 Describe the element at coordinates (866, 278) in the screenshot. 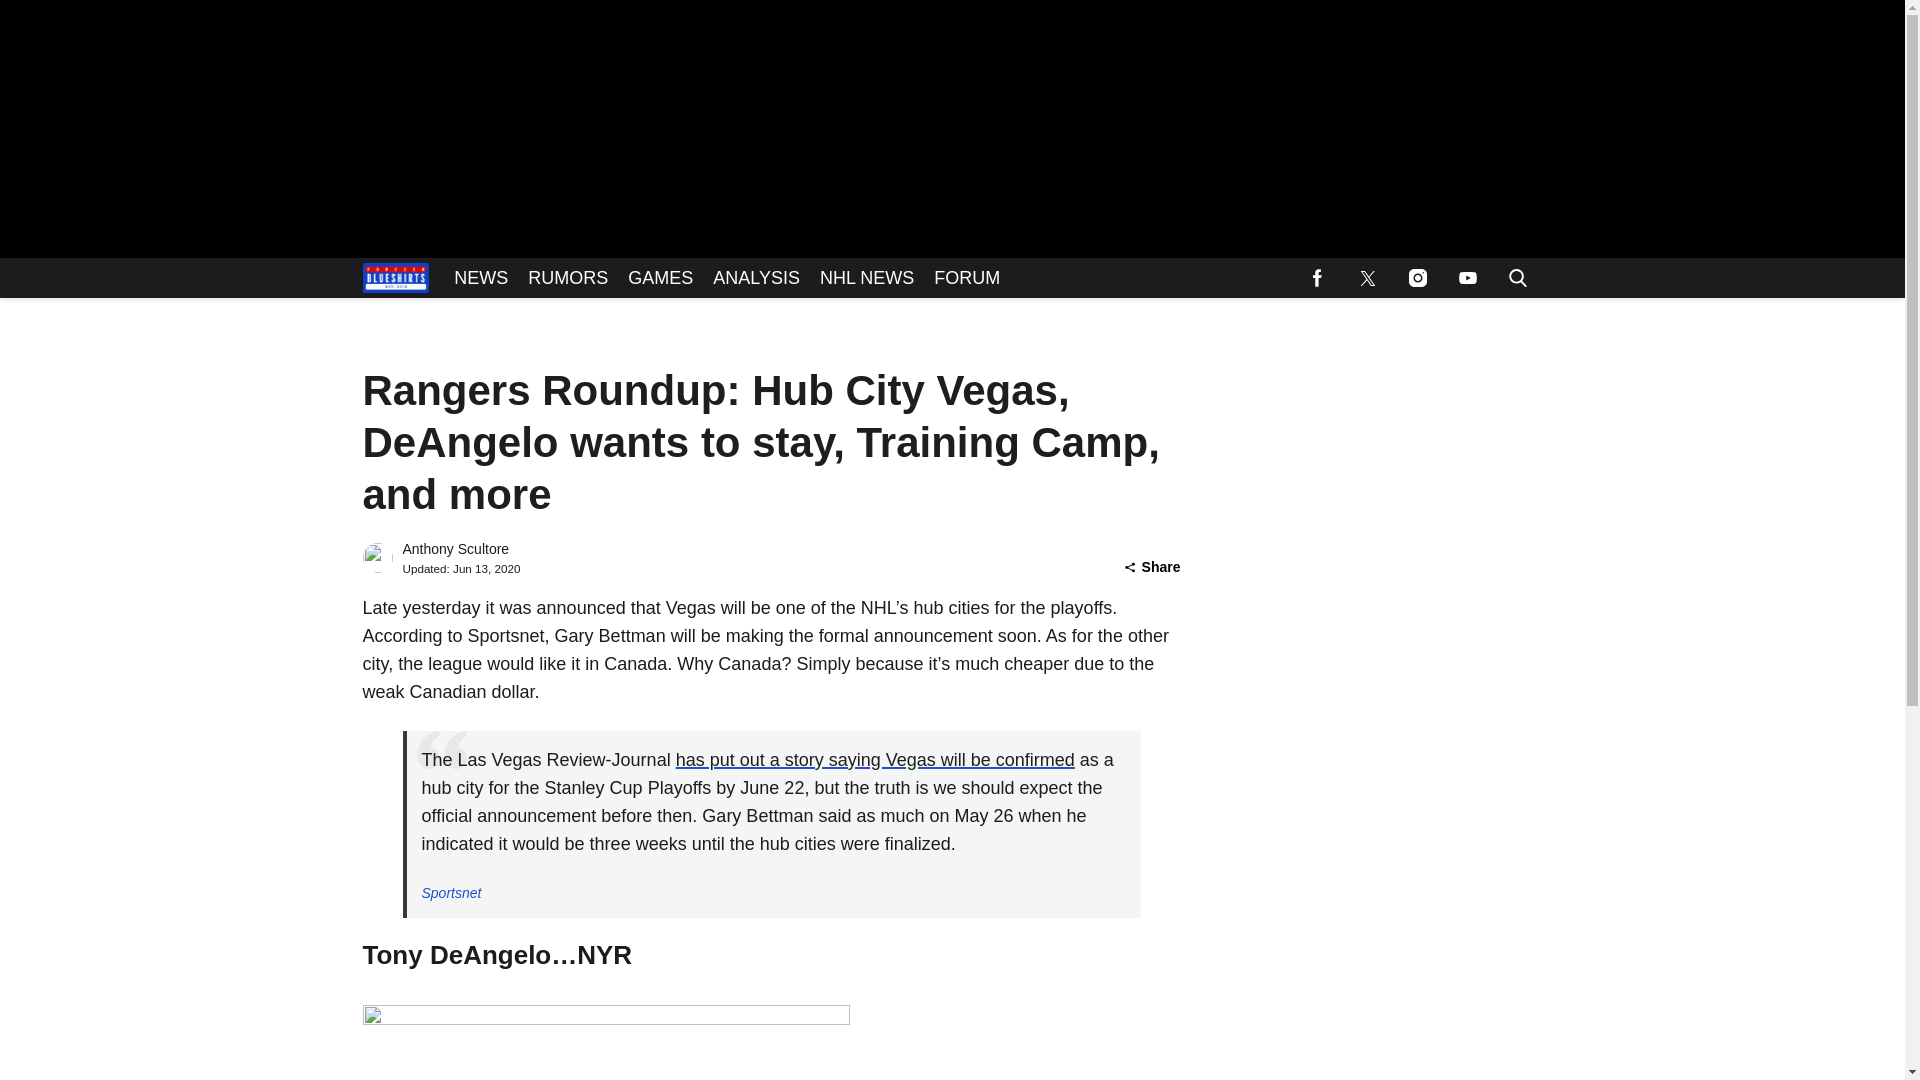

I see `NHL NEWS` at that location.